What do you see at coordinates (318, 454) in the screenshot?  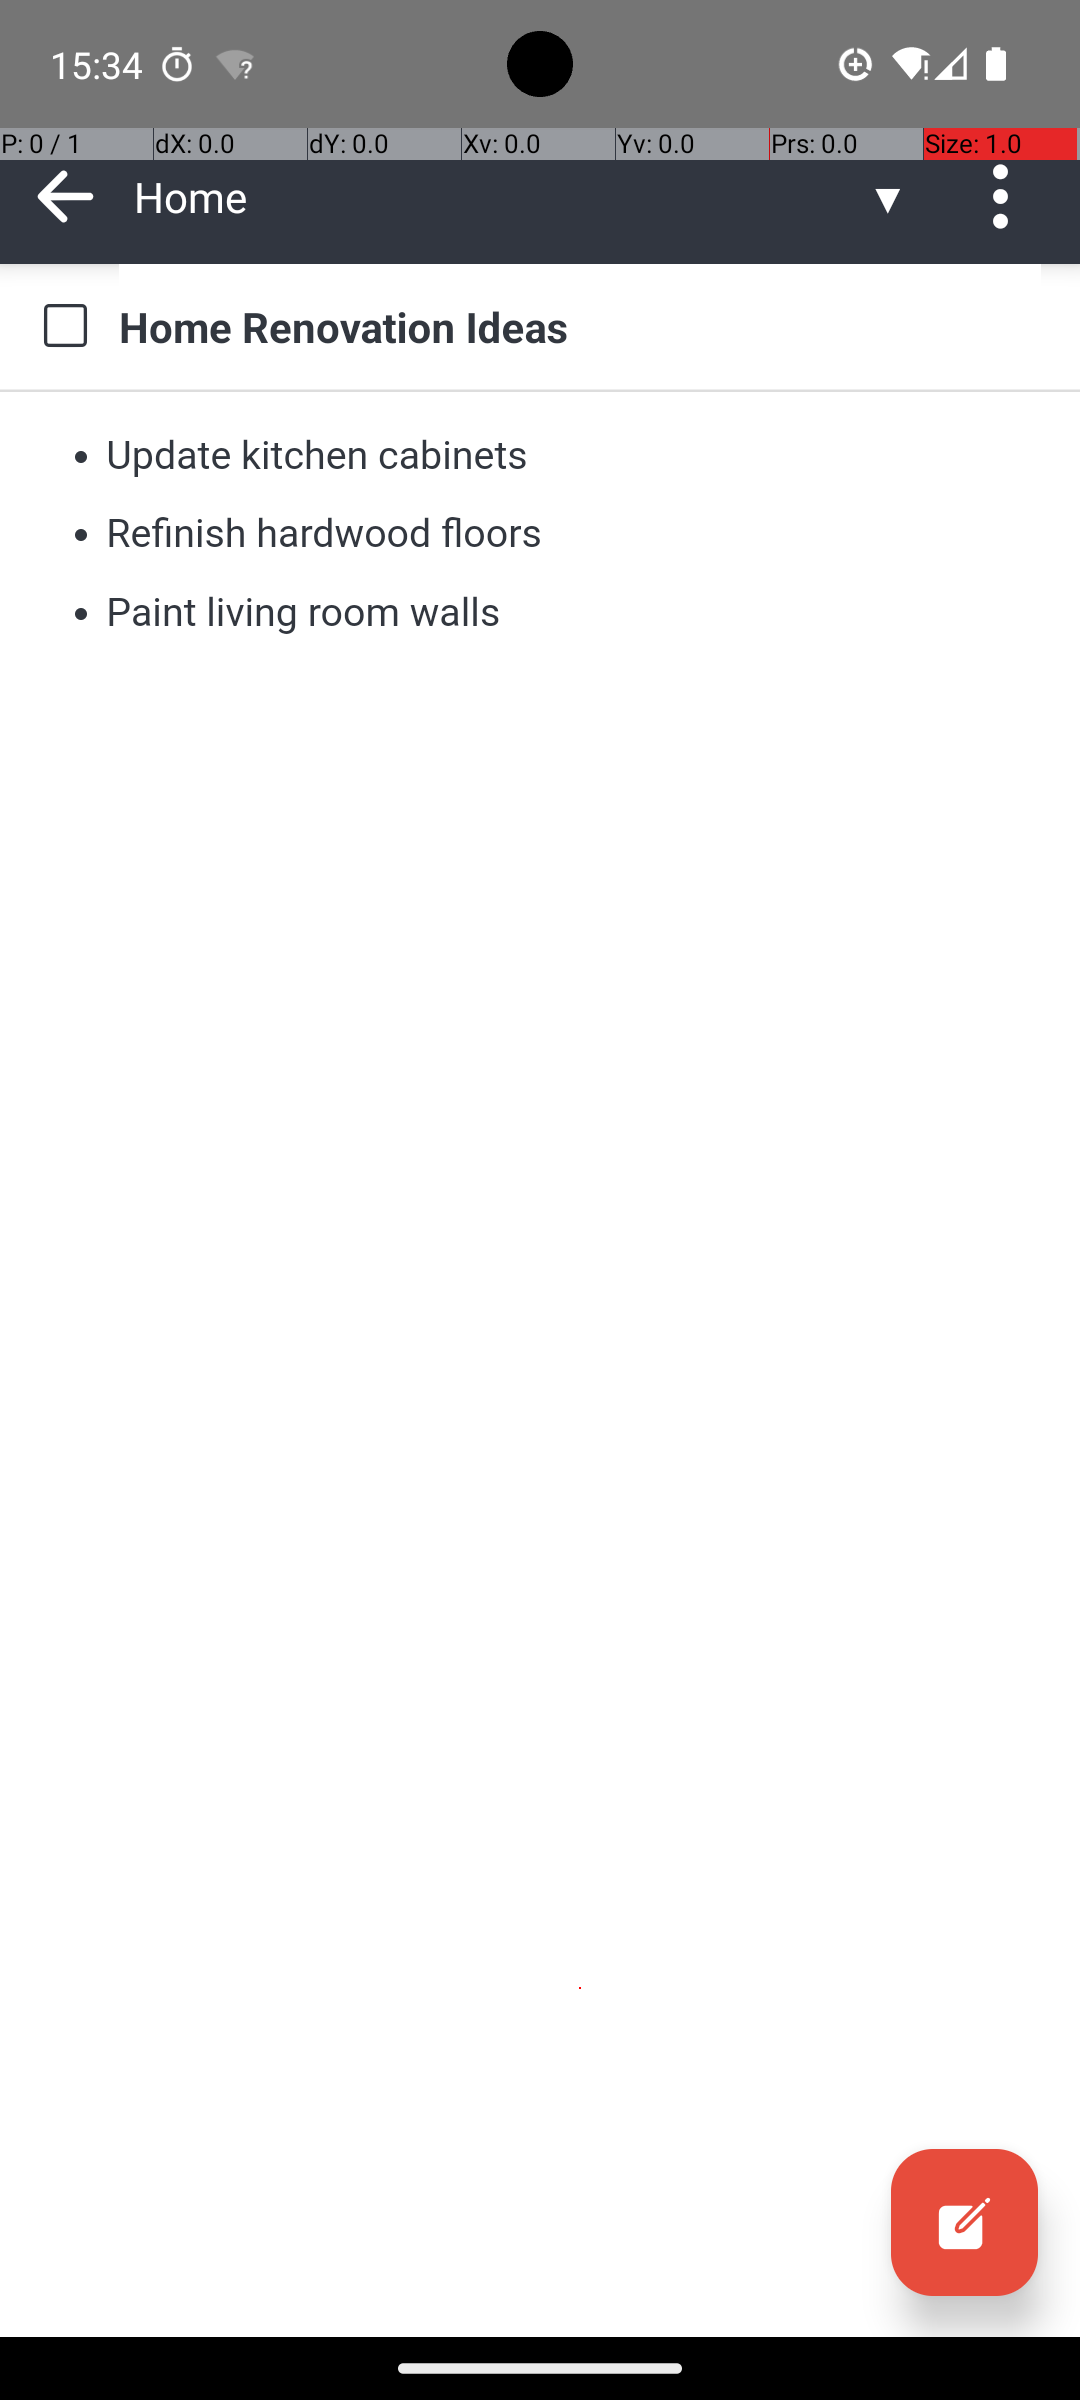 I see `Update kitchen cabinets` at bounding box center [318, 454].